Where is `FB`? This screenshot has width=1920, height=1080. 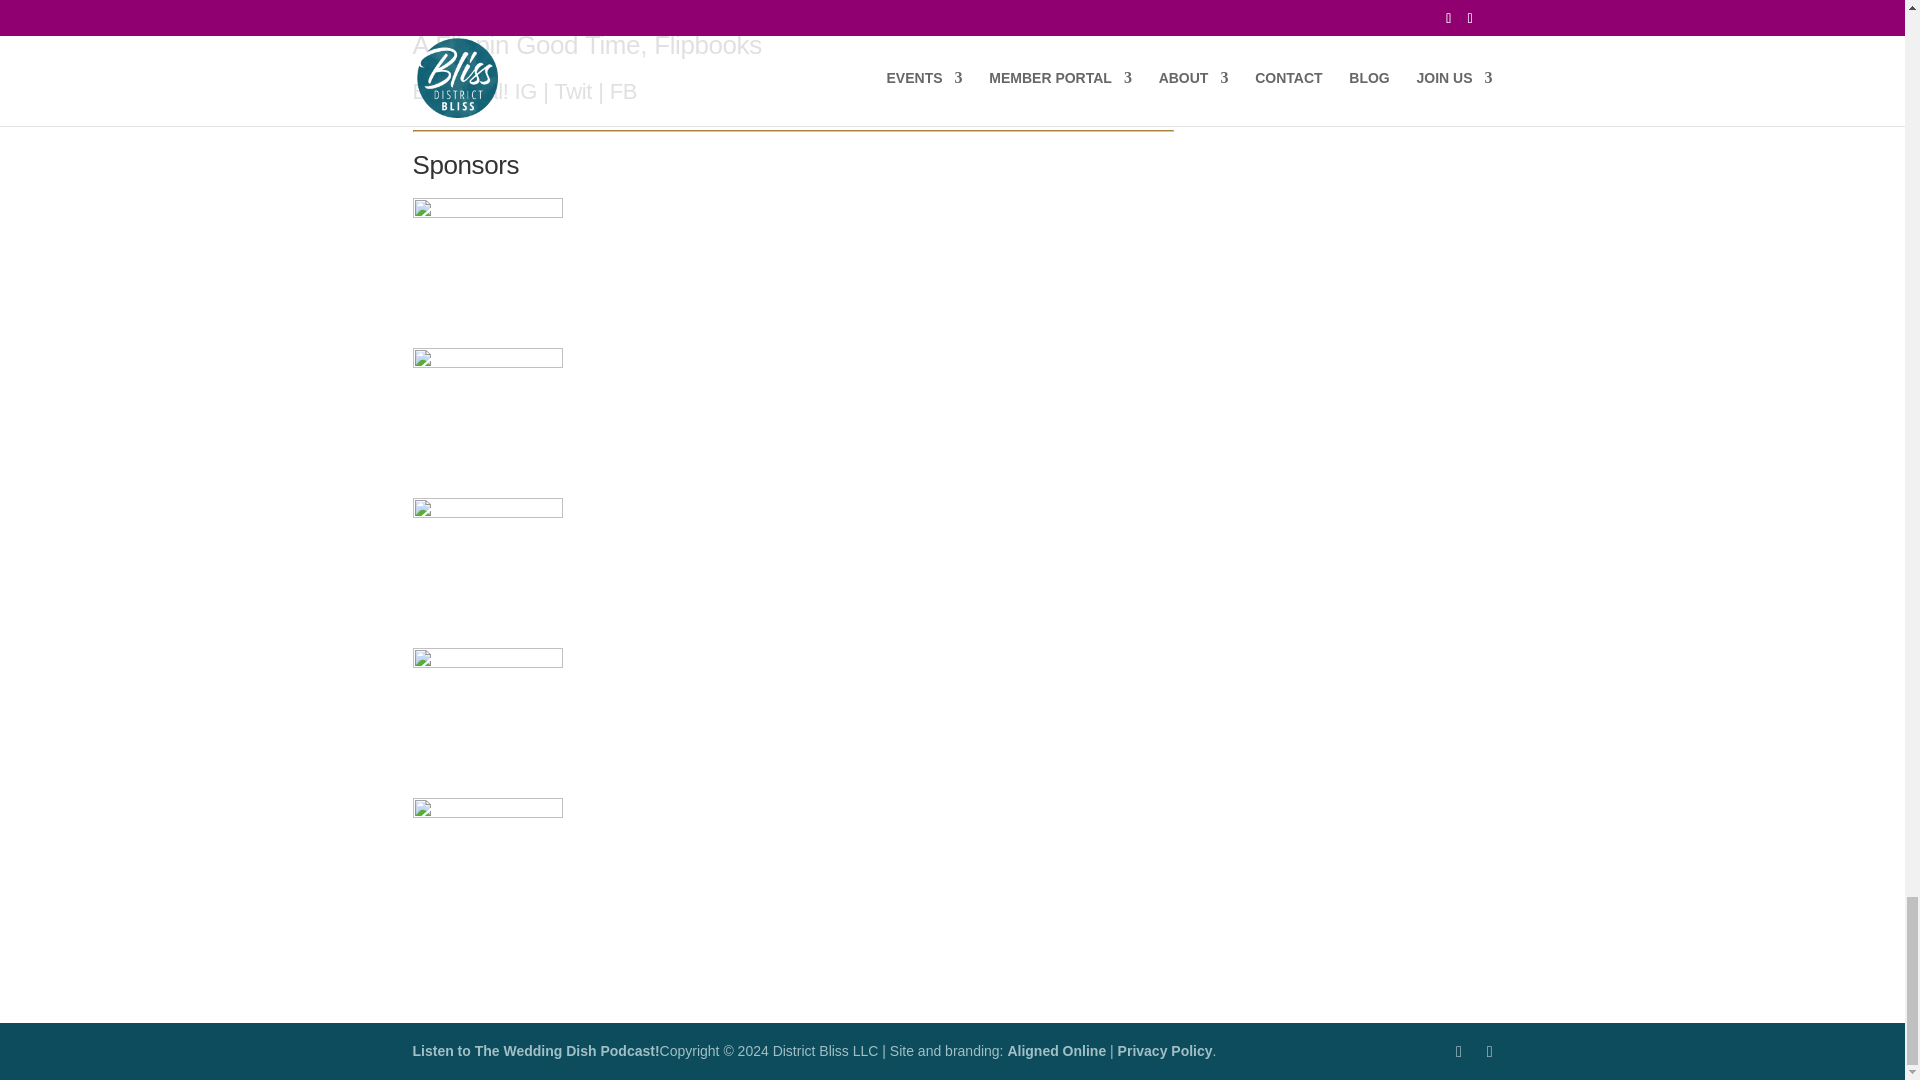
FB is located at coordinates (624, 90).